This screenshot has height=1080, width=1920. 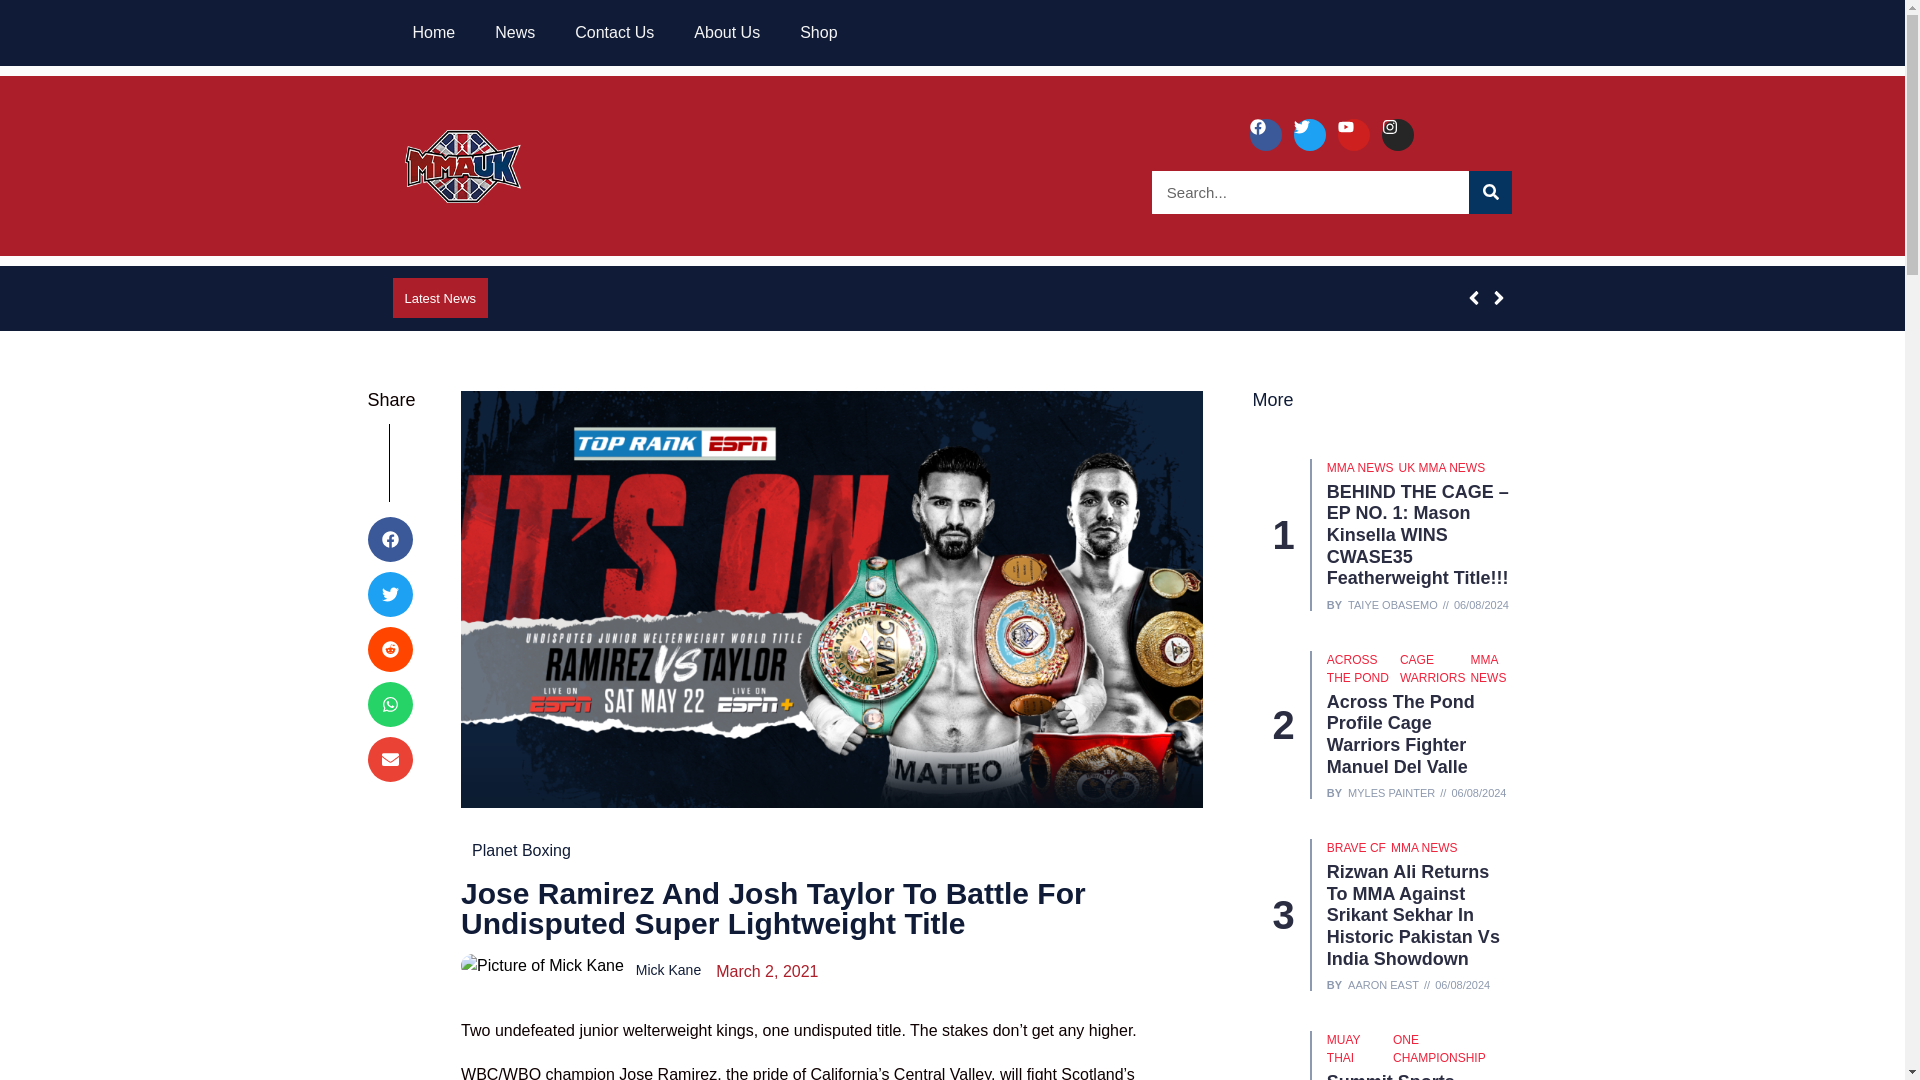 What do you see at coordinates (514, 32) in the screenshot?
I see `News` at bounding box center [514, 32].